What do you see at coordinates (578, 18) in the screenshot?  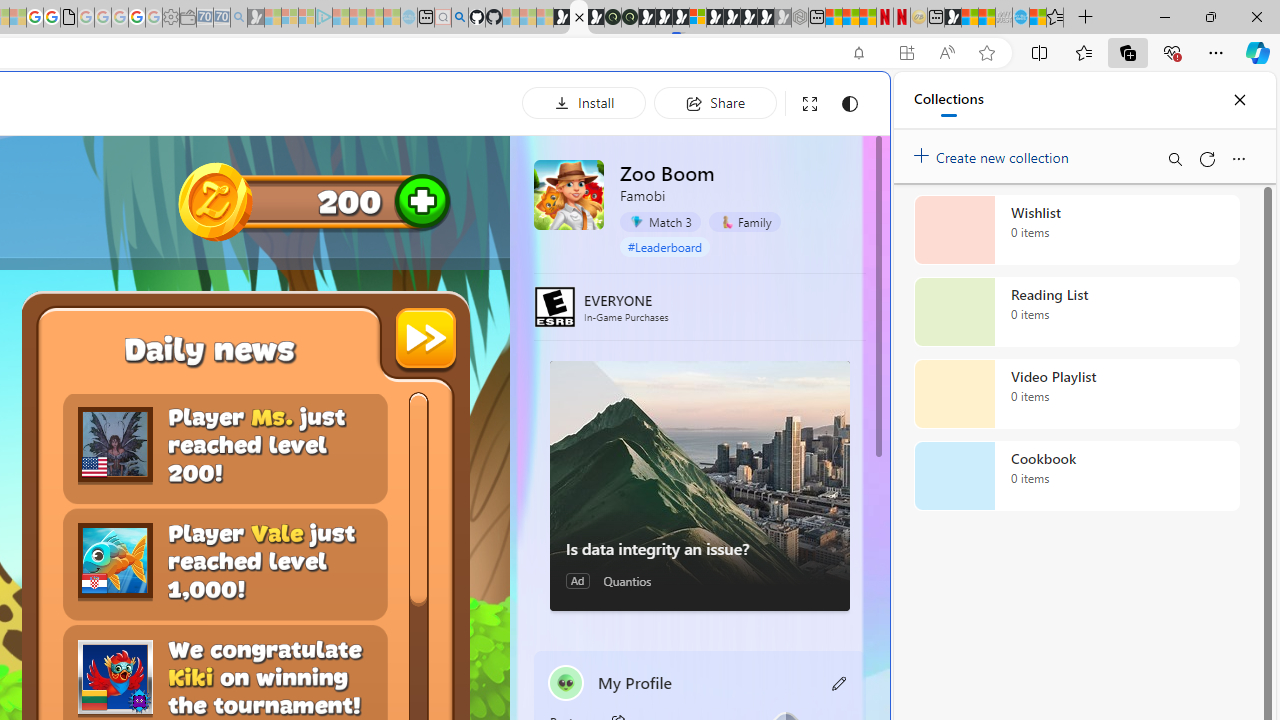 I see `Play Zoo Boom in your browser | Games from Microsoft Start` at bounding box center [578, 18].